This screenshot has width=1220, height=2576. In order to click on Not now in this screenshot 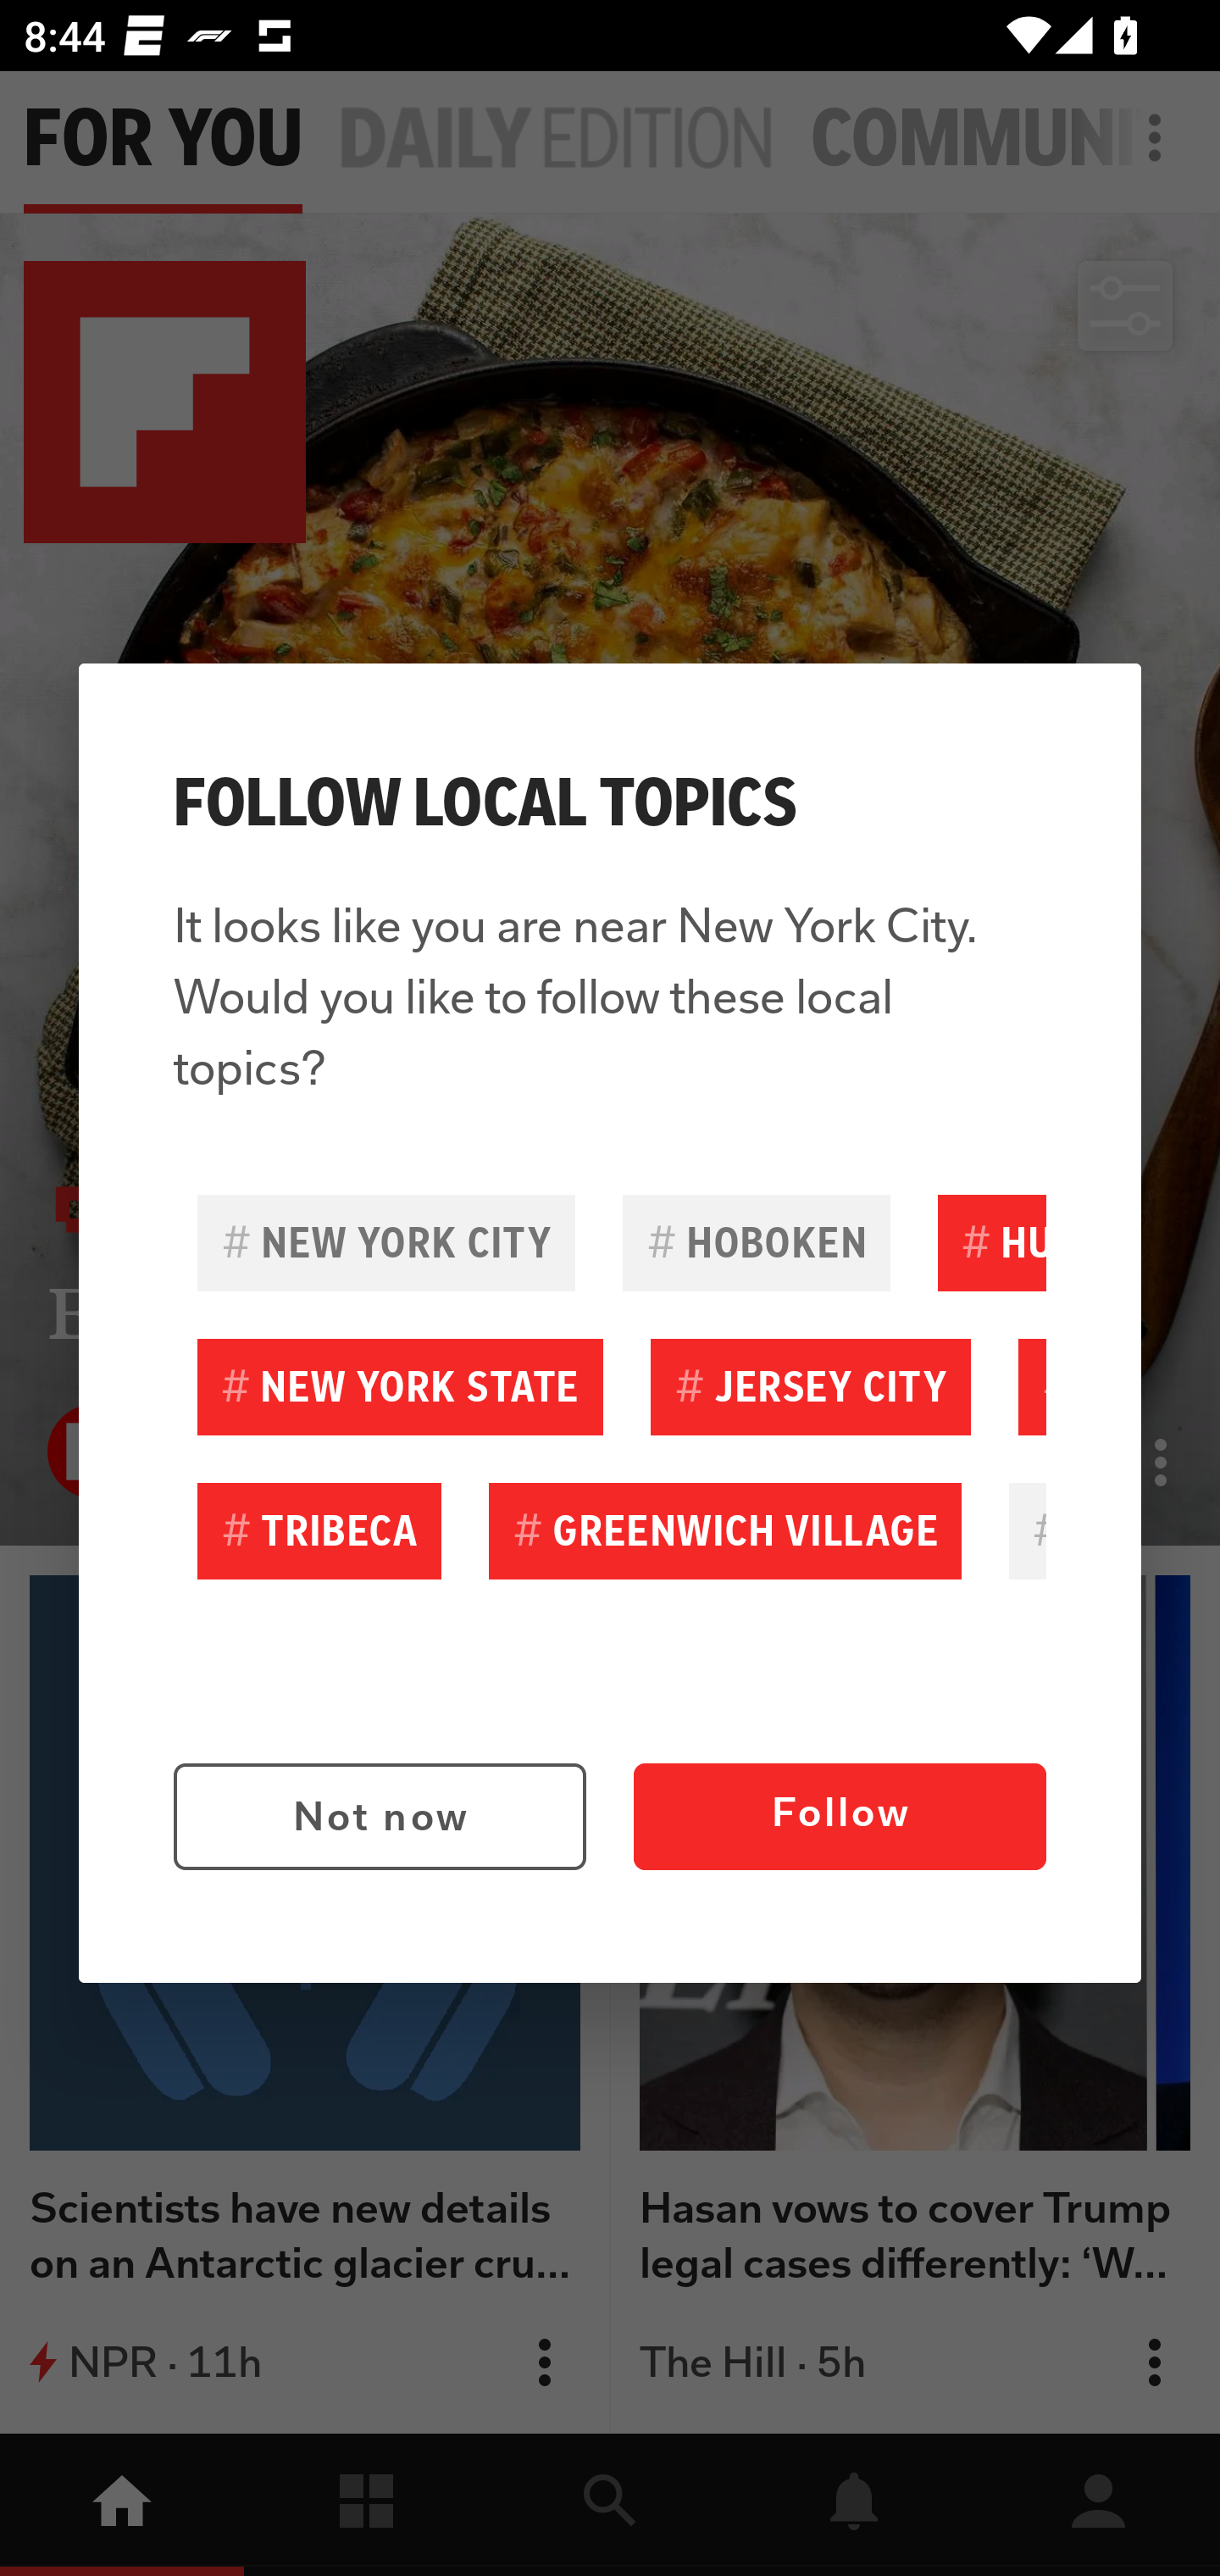, I will do `click(380, 1817)`.